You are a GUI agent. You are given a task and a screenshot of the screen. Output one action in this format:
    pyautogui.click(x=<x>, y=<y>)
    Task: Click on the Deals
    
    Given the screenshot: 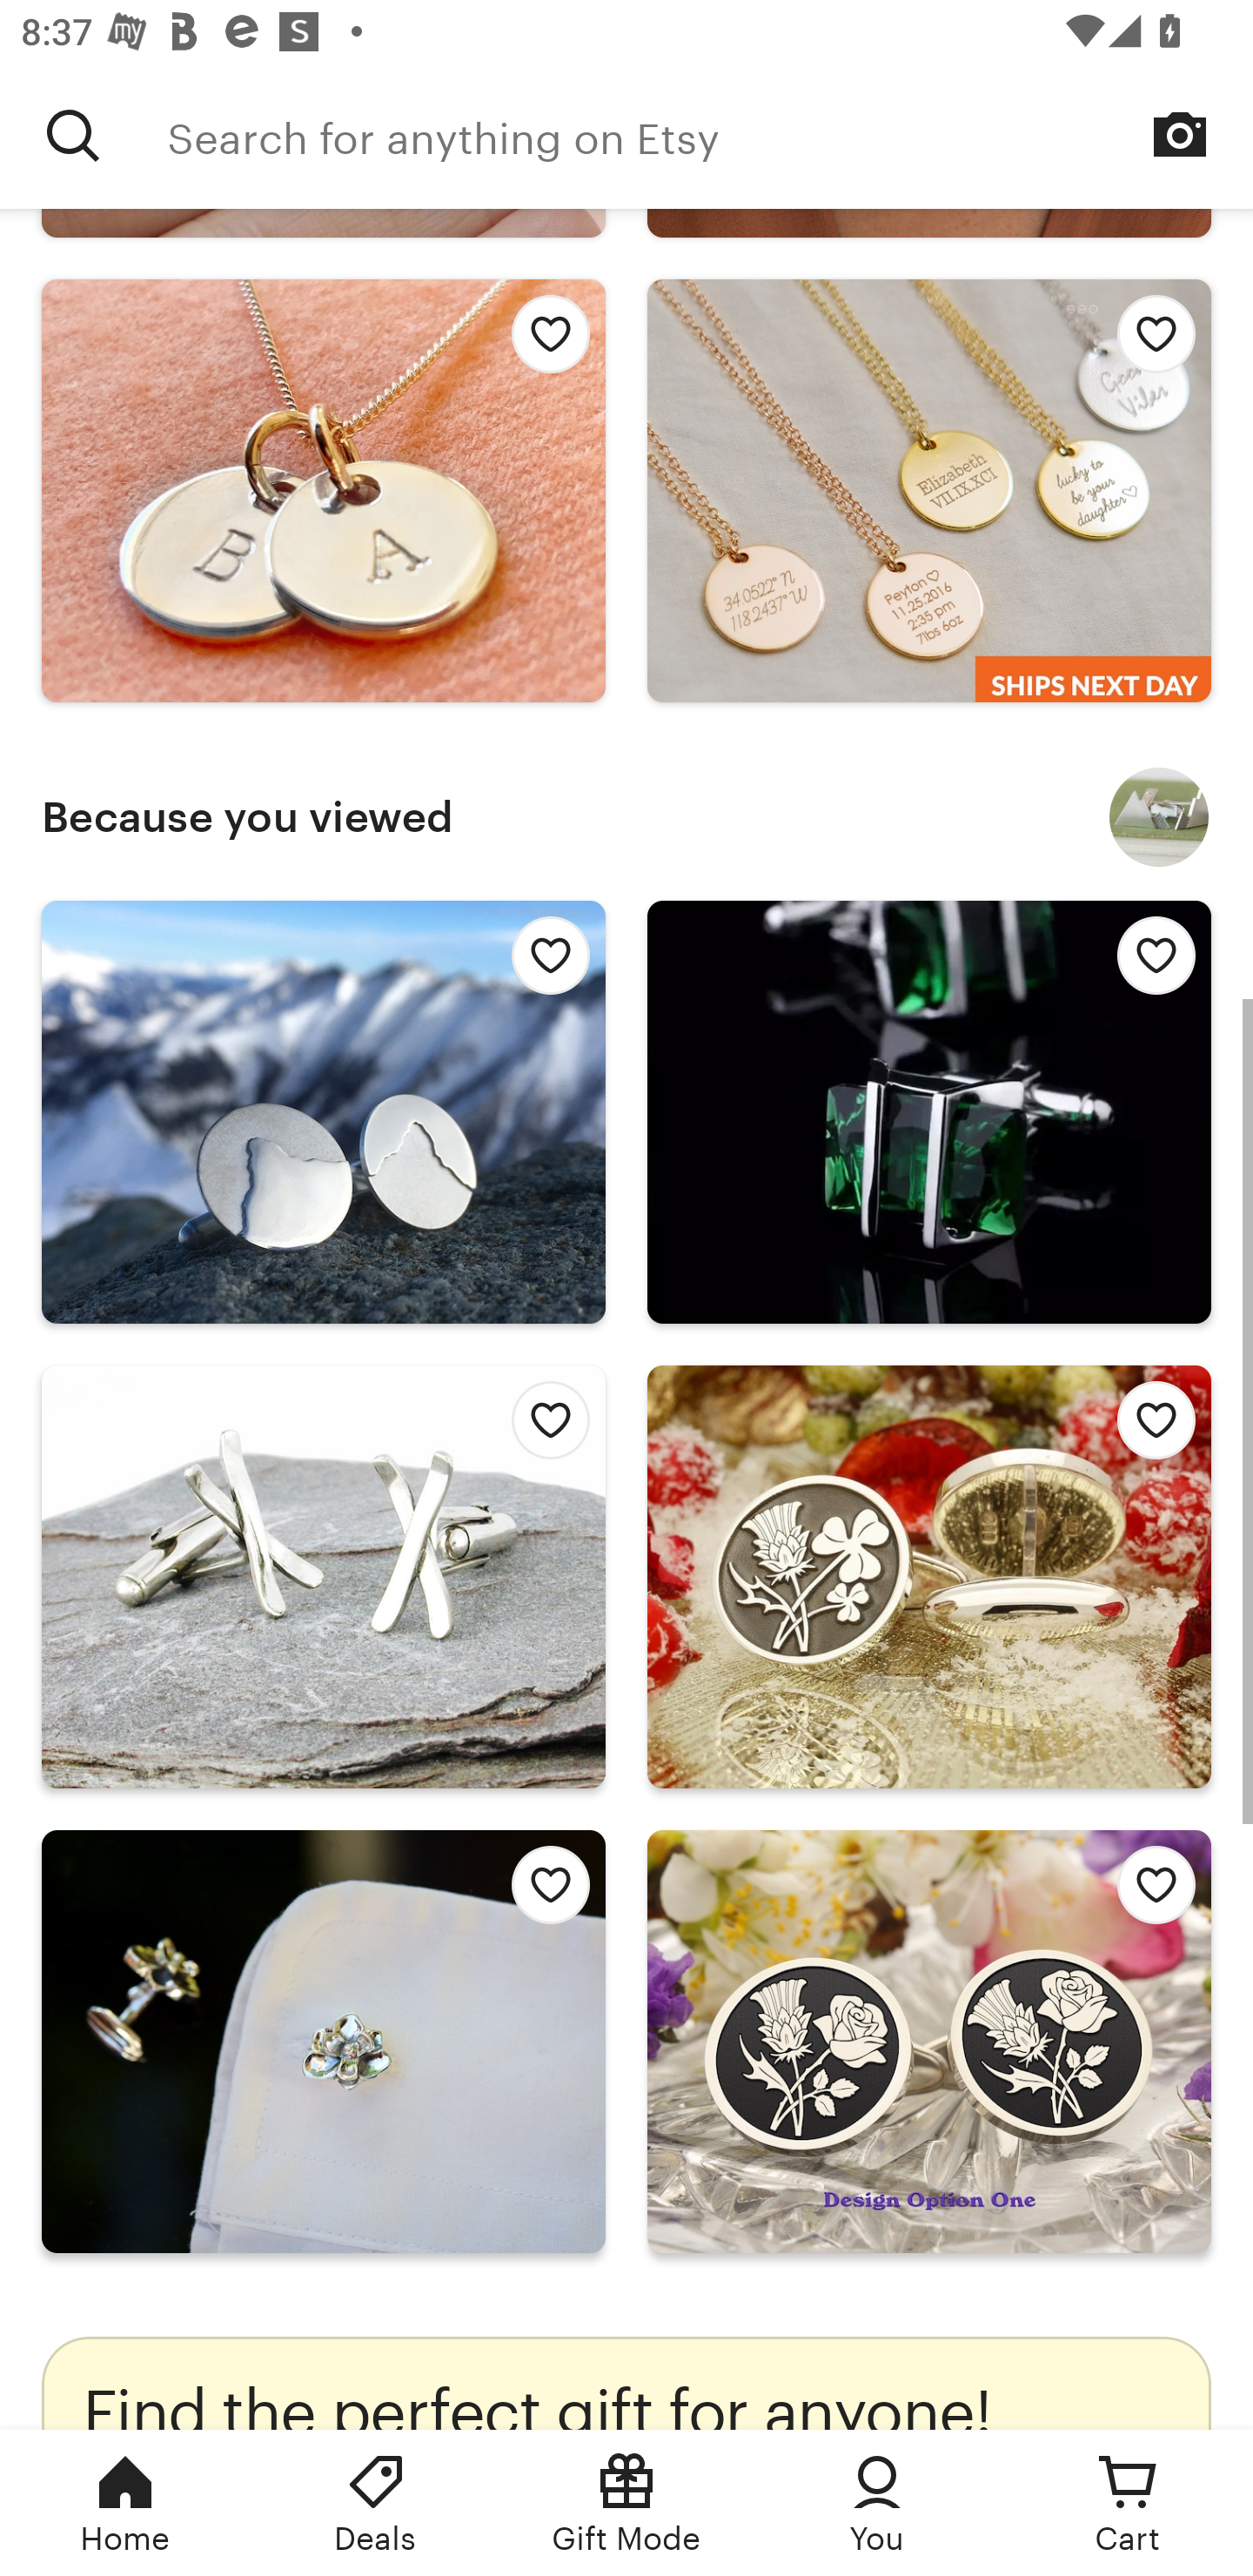 What is the action you would take?
    pyautogui.click(x=376, y=2503)
    